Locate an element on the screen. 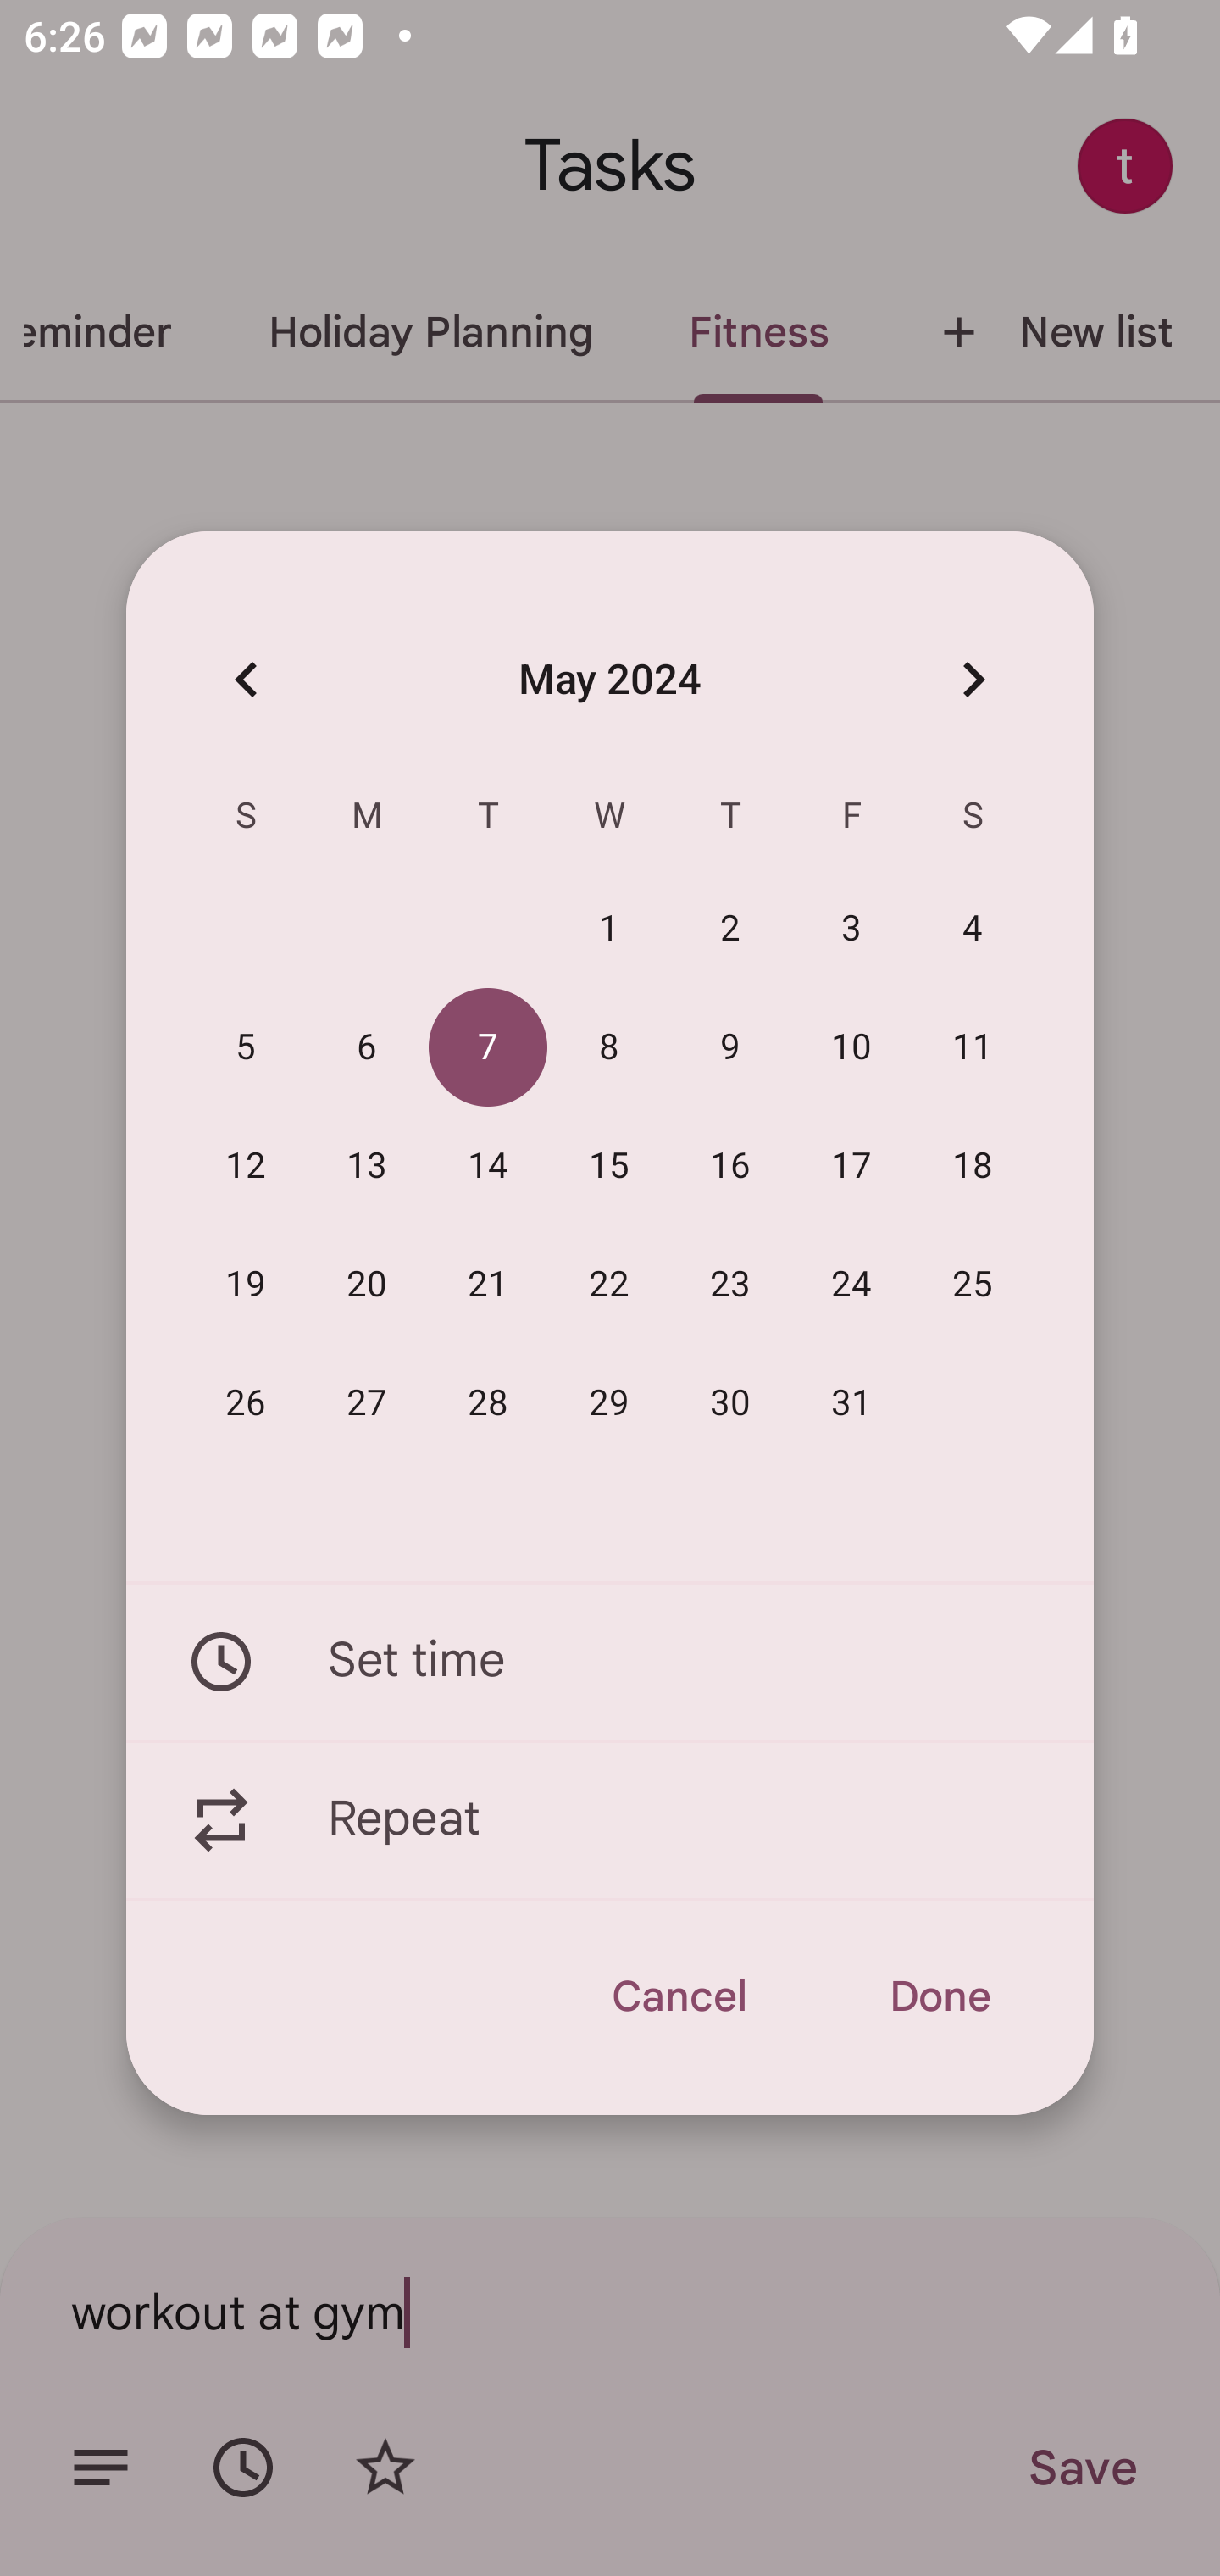  3 03 May 2024 is located at coordinates (852, 930).